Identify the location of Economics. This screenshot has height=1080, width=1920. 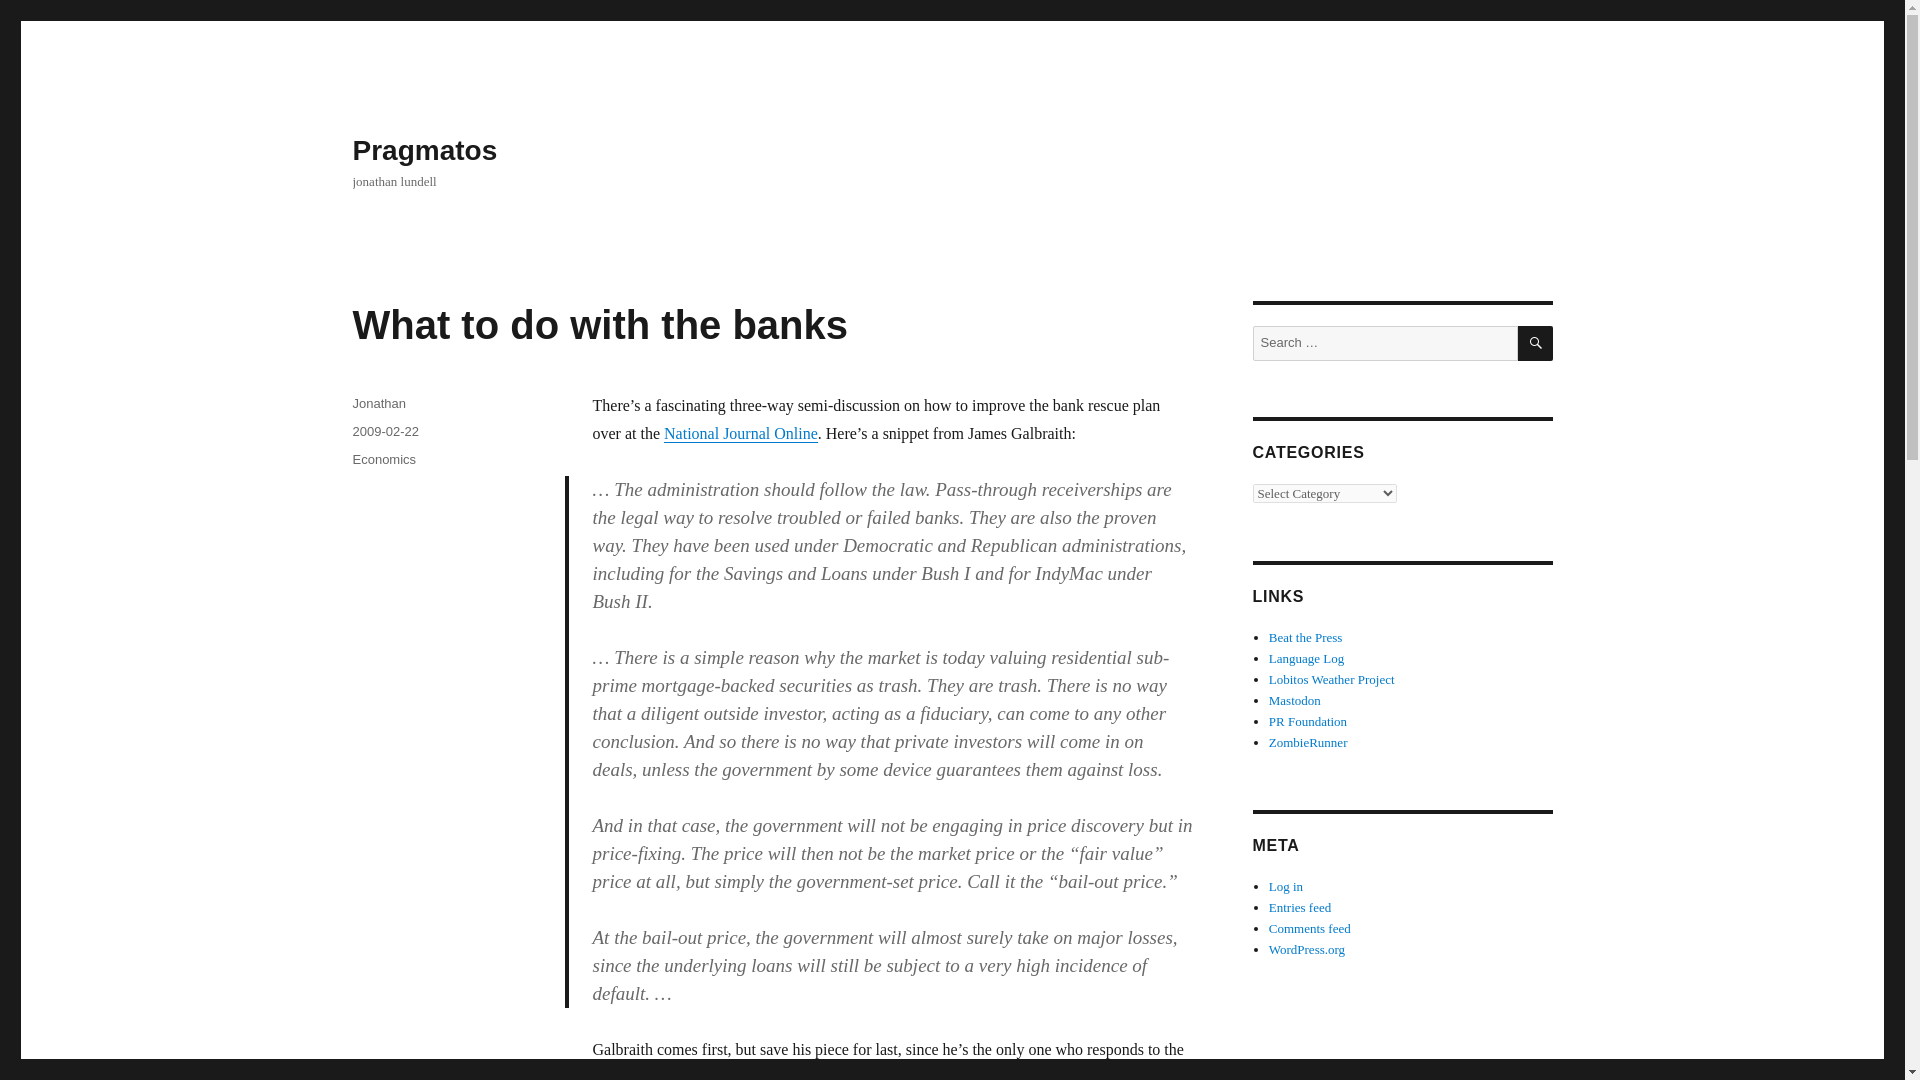
(384, 459).